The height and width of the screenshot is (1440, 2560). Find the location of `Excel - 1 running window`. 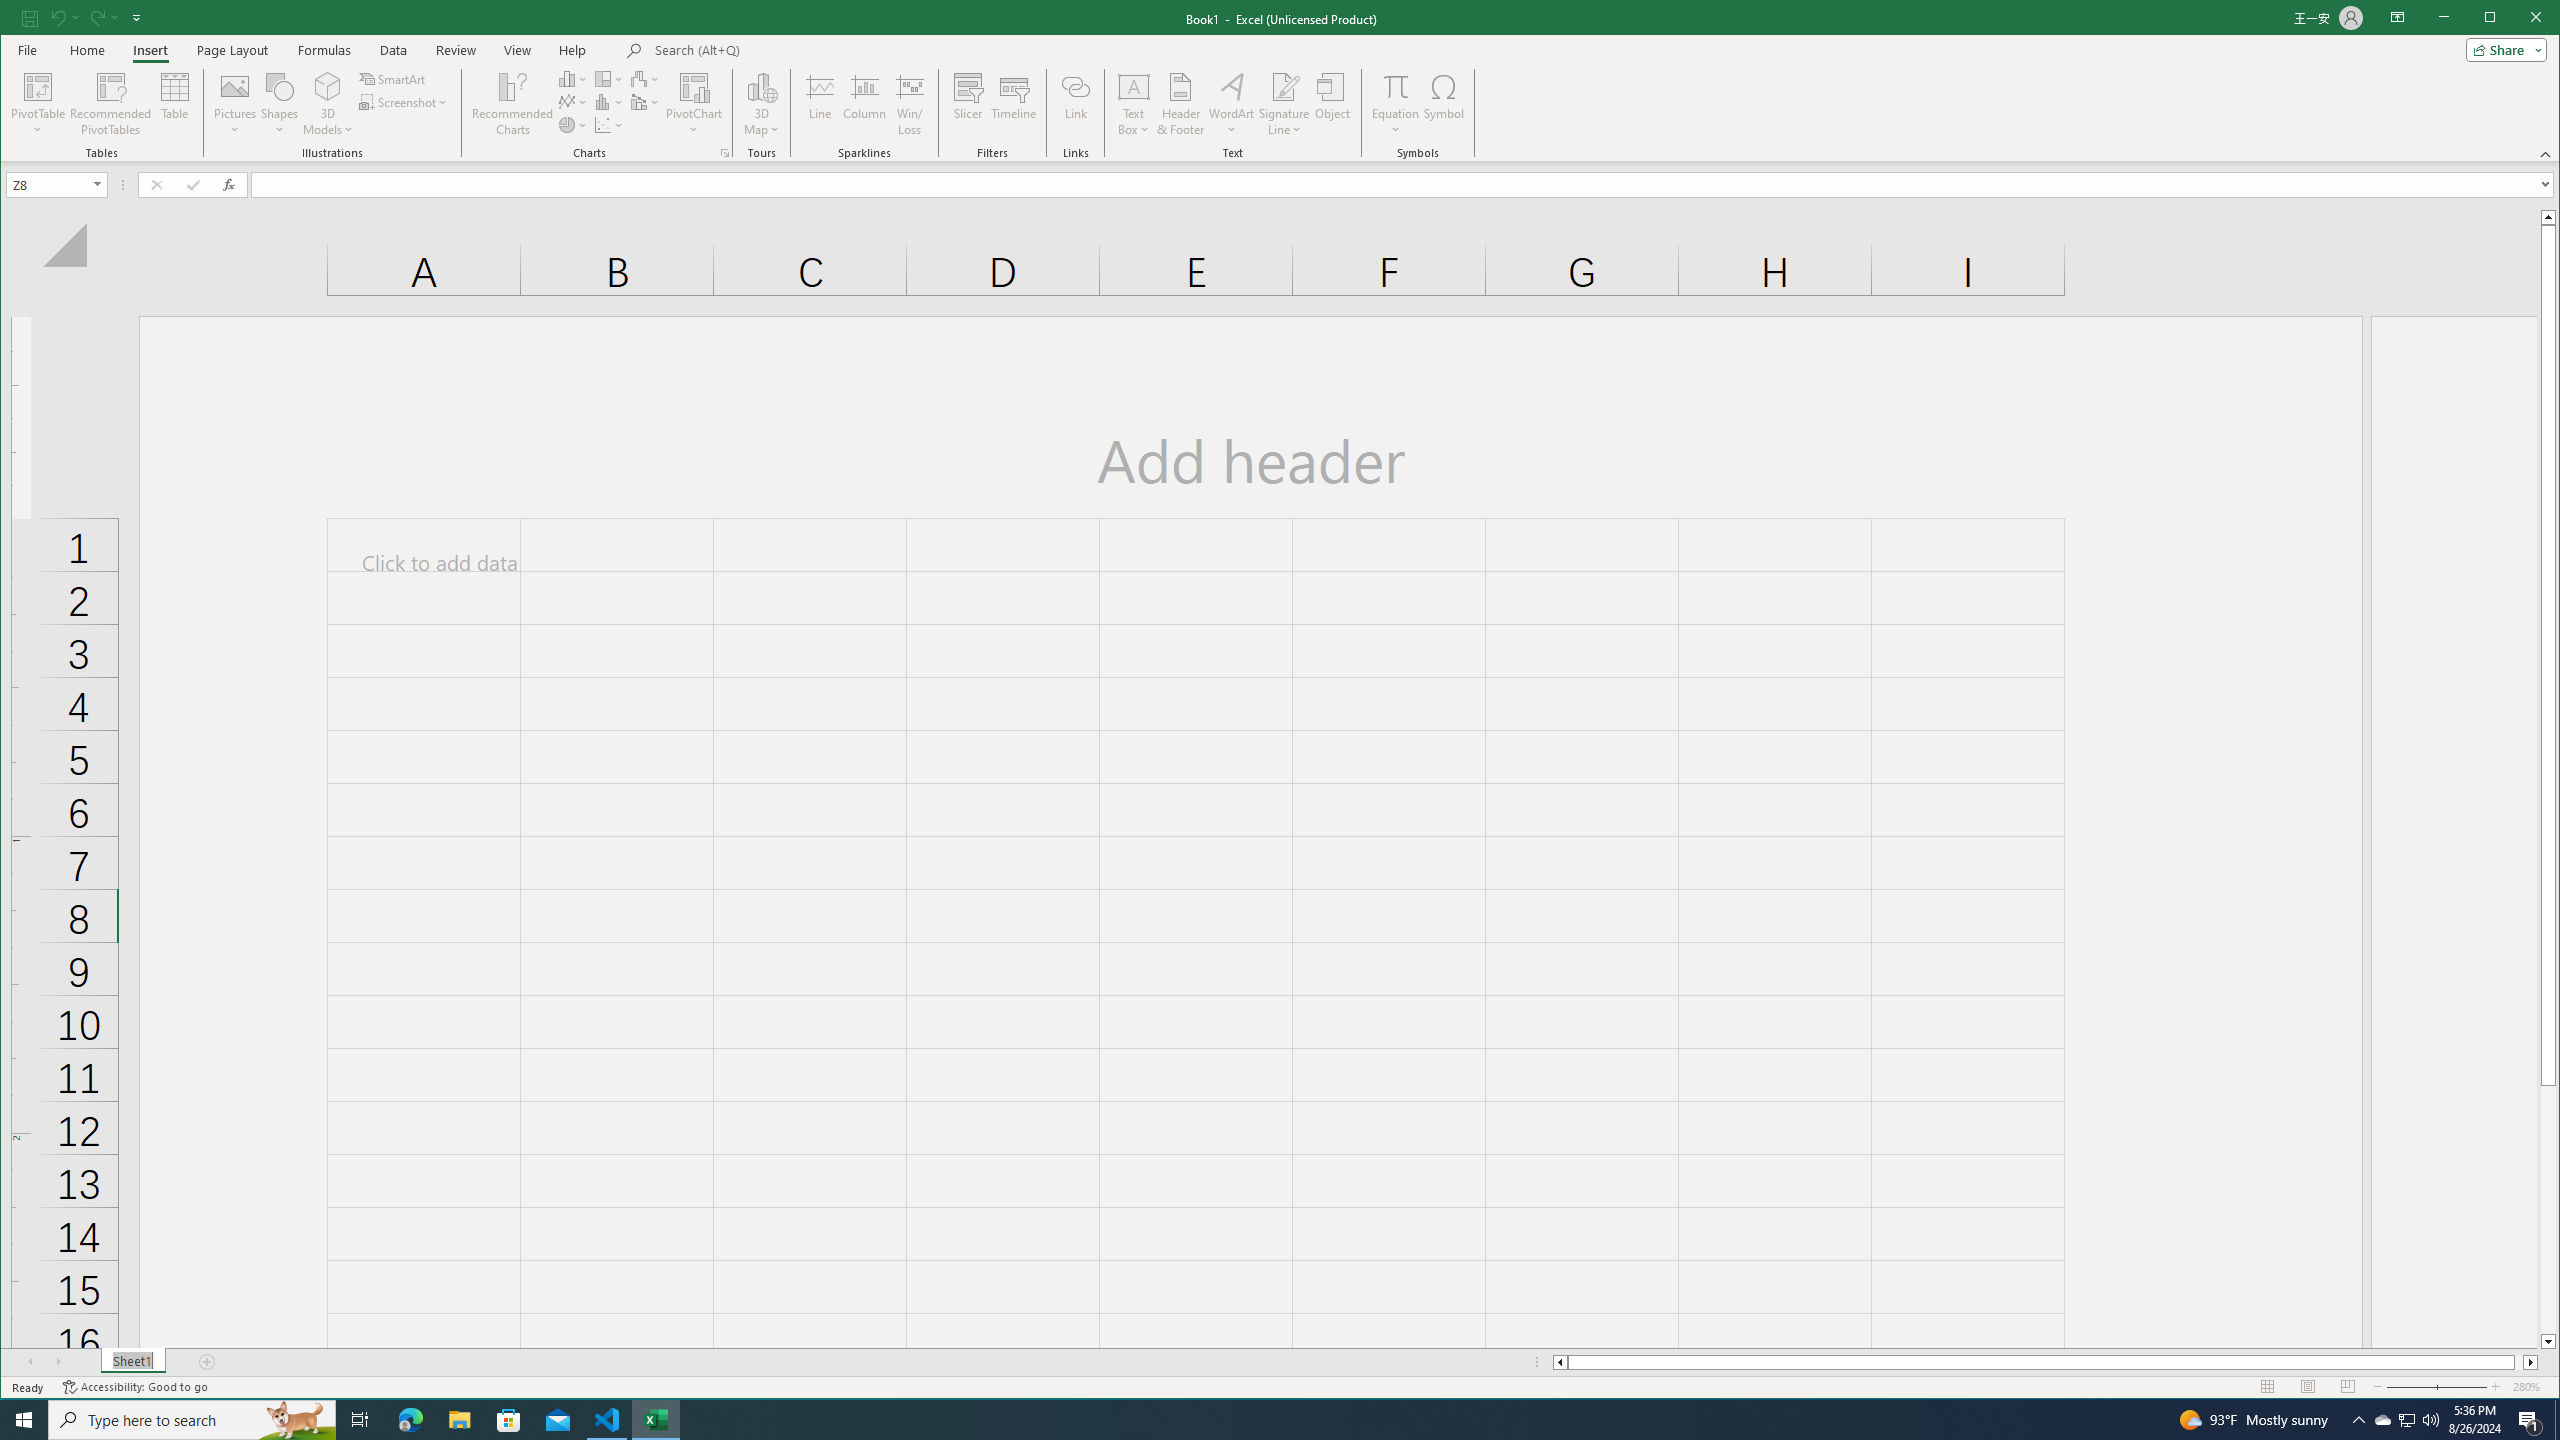

Excel - 1 running window is located at coordinates (656, 1420).